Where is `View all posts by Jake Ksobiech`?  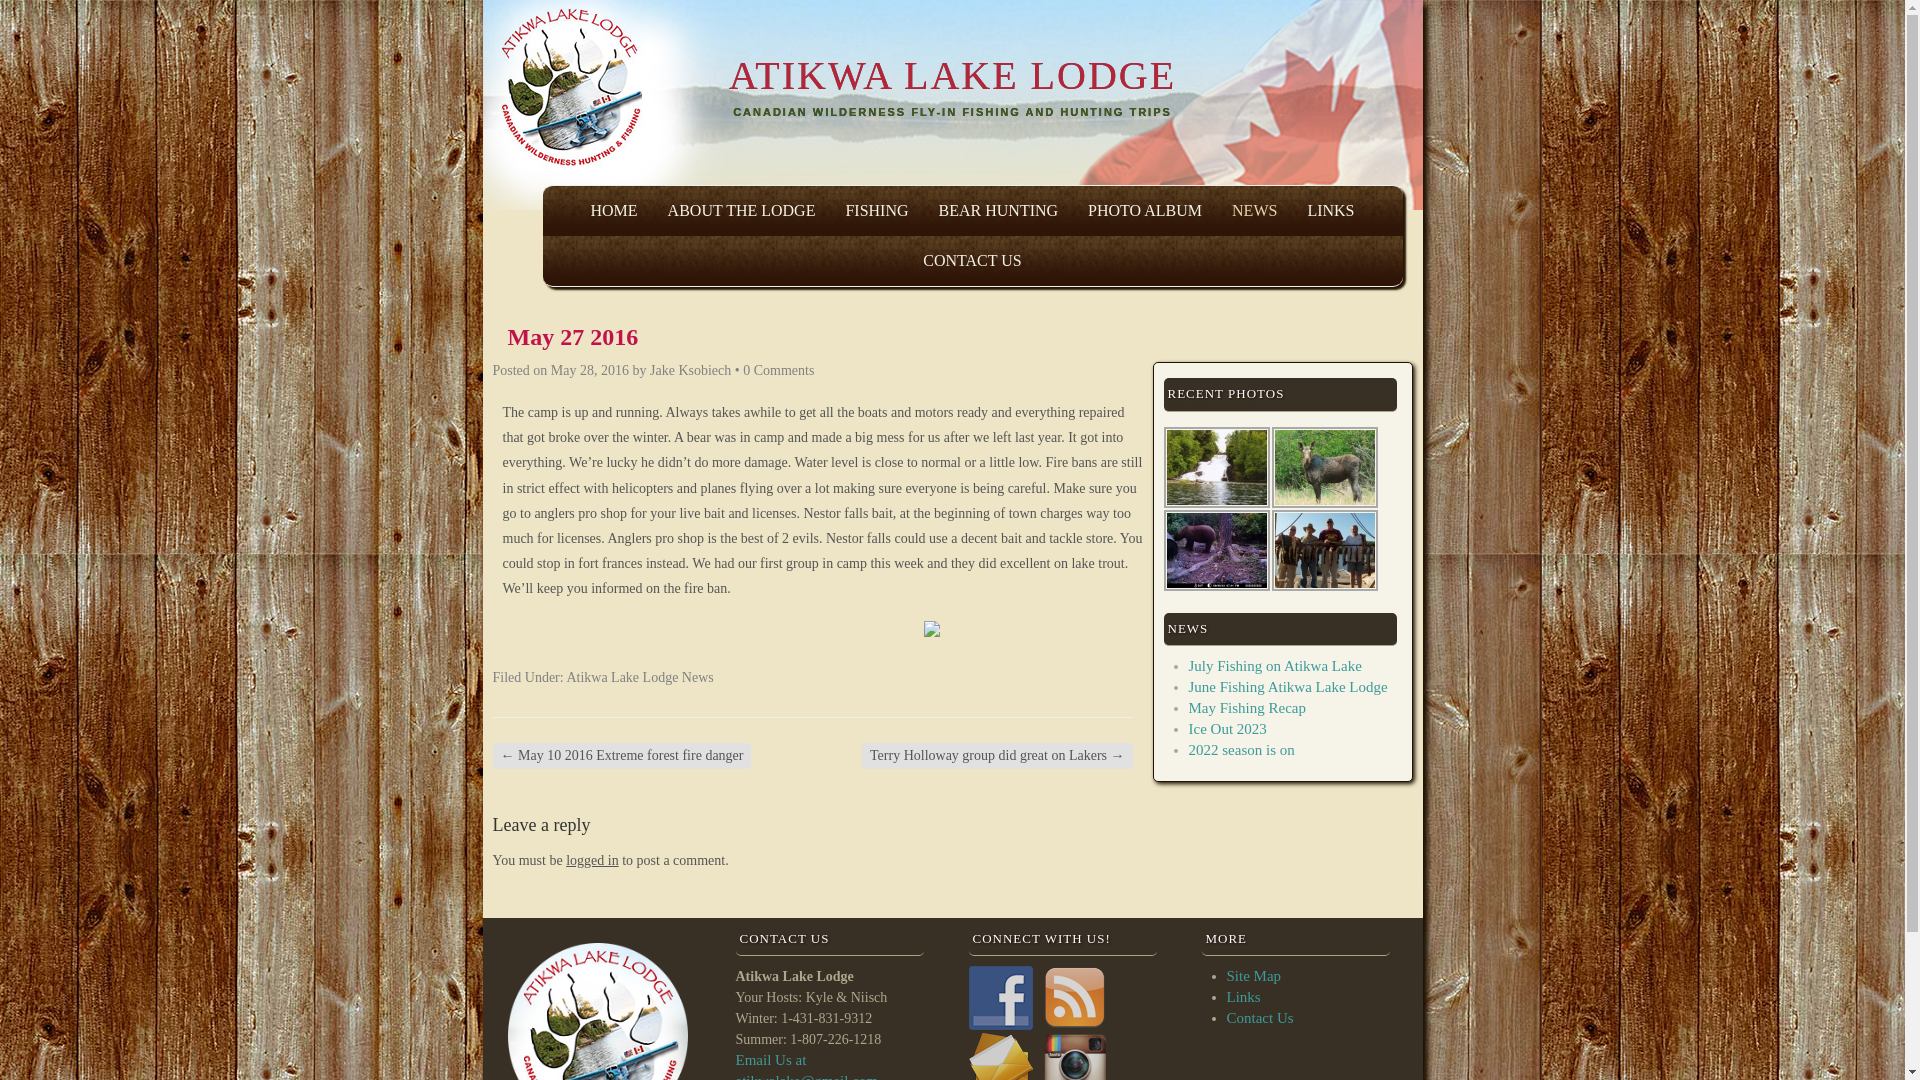
View all posts by Jake Ksobiech is located at coordinates (690, 370).